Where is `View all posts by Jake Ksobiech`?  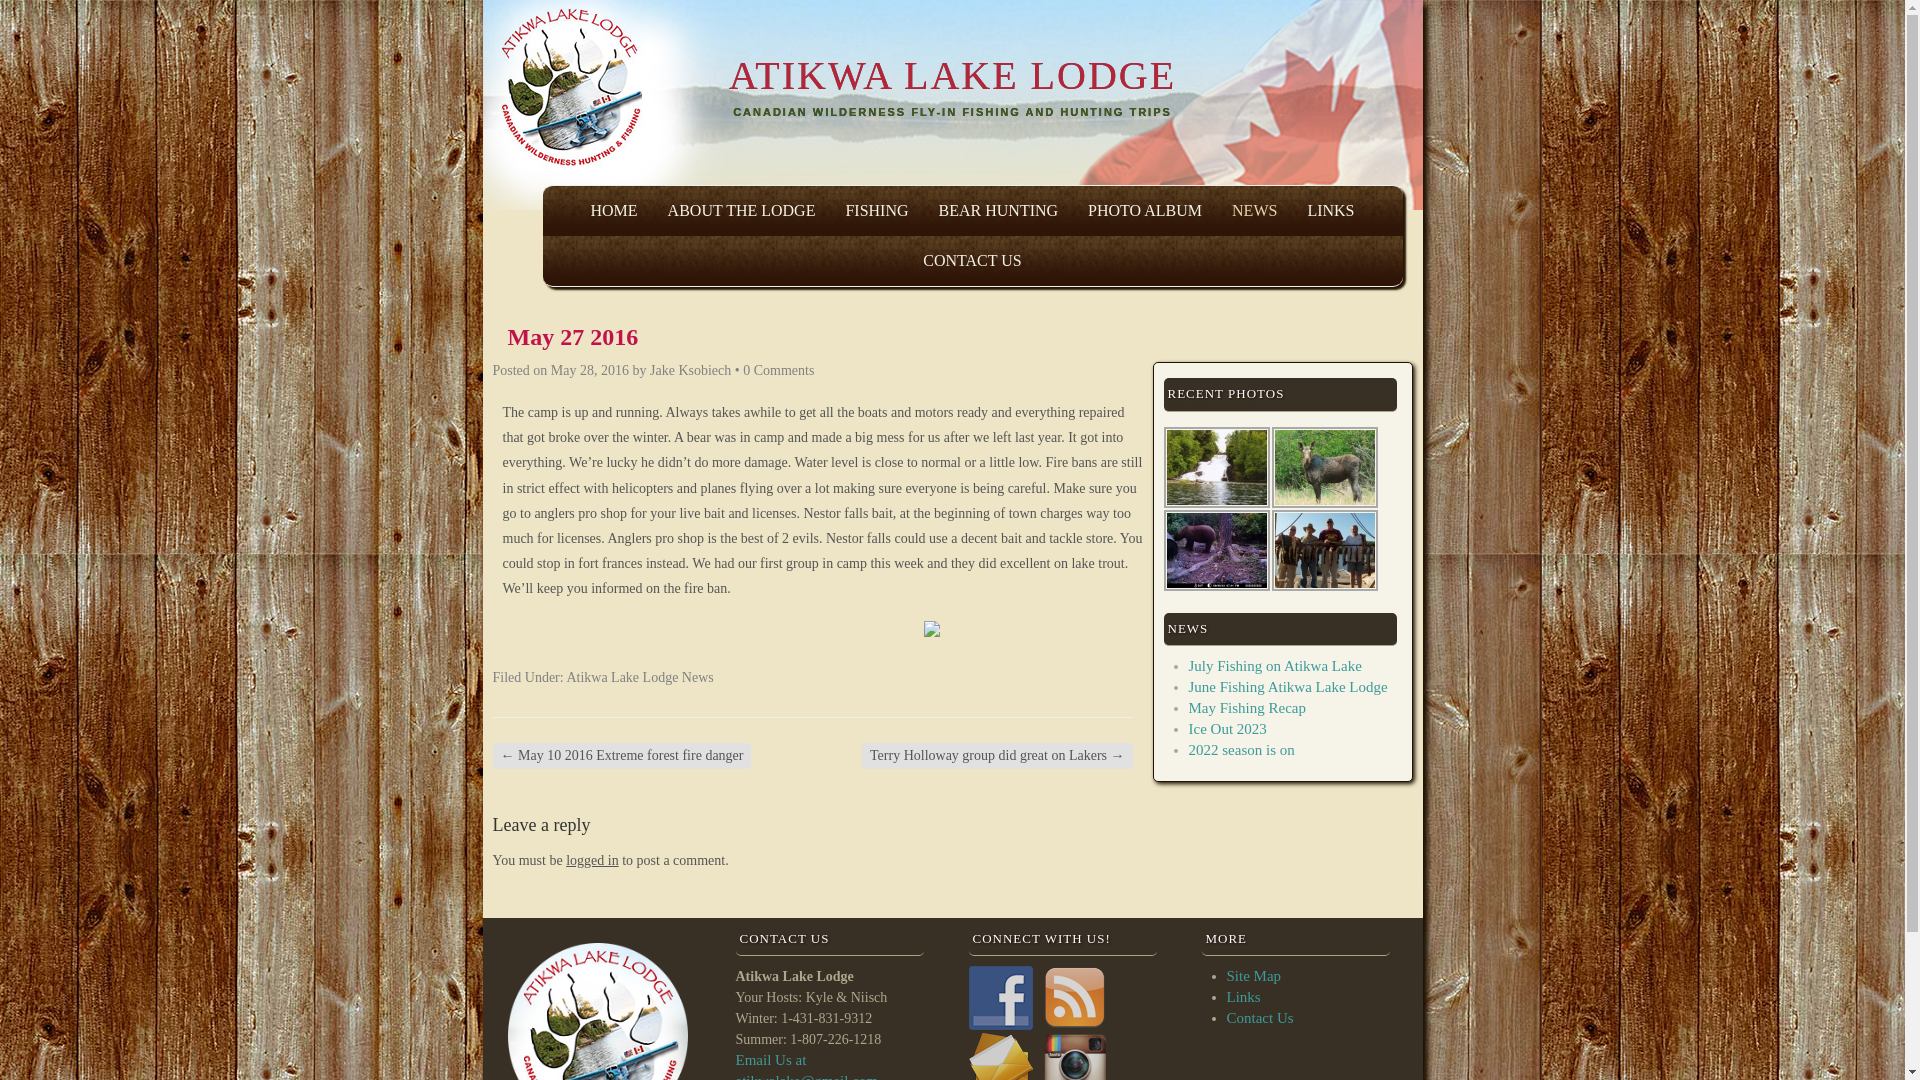
View all posts by Jake Ksobiech is located at coordinates (690, 370).